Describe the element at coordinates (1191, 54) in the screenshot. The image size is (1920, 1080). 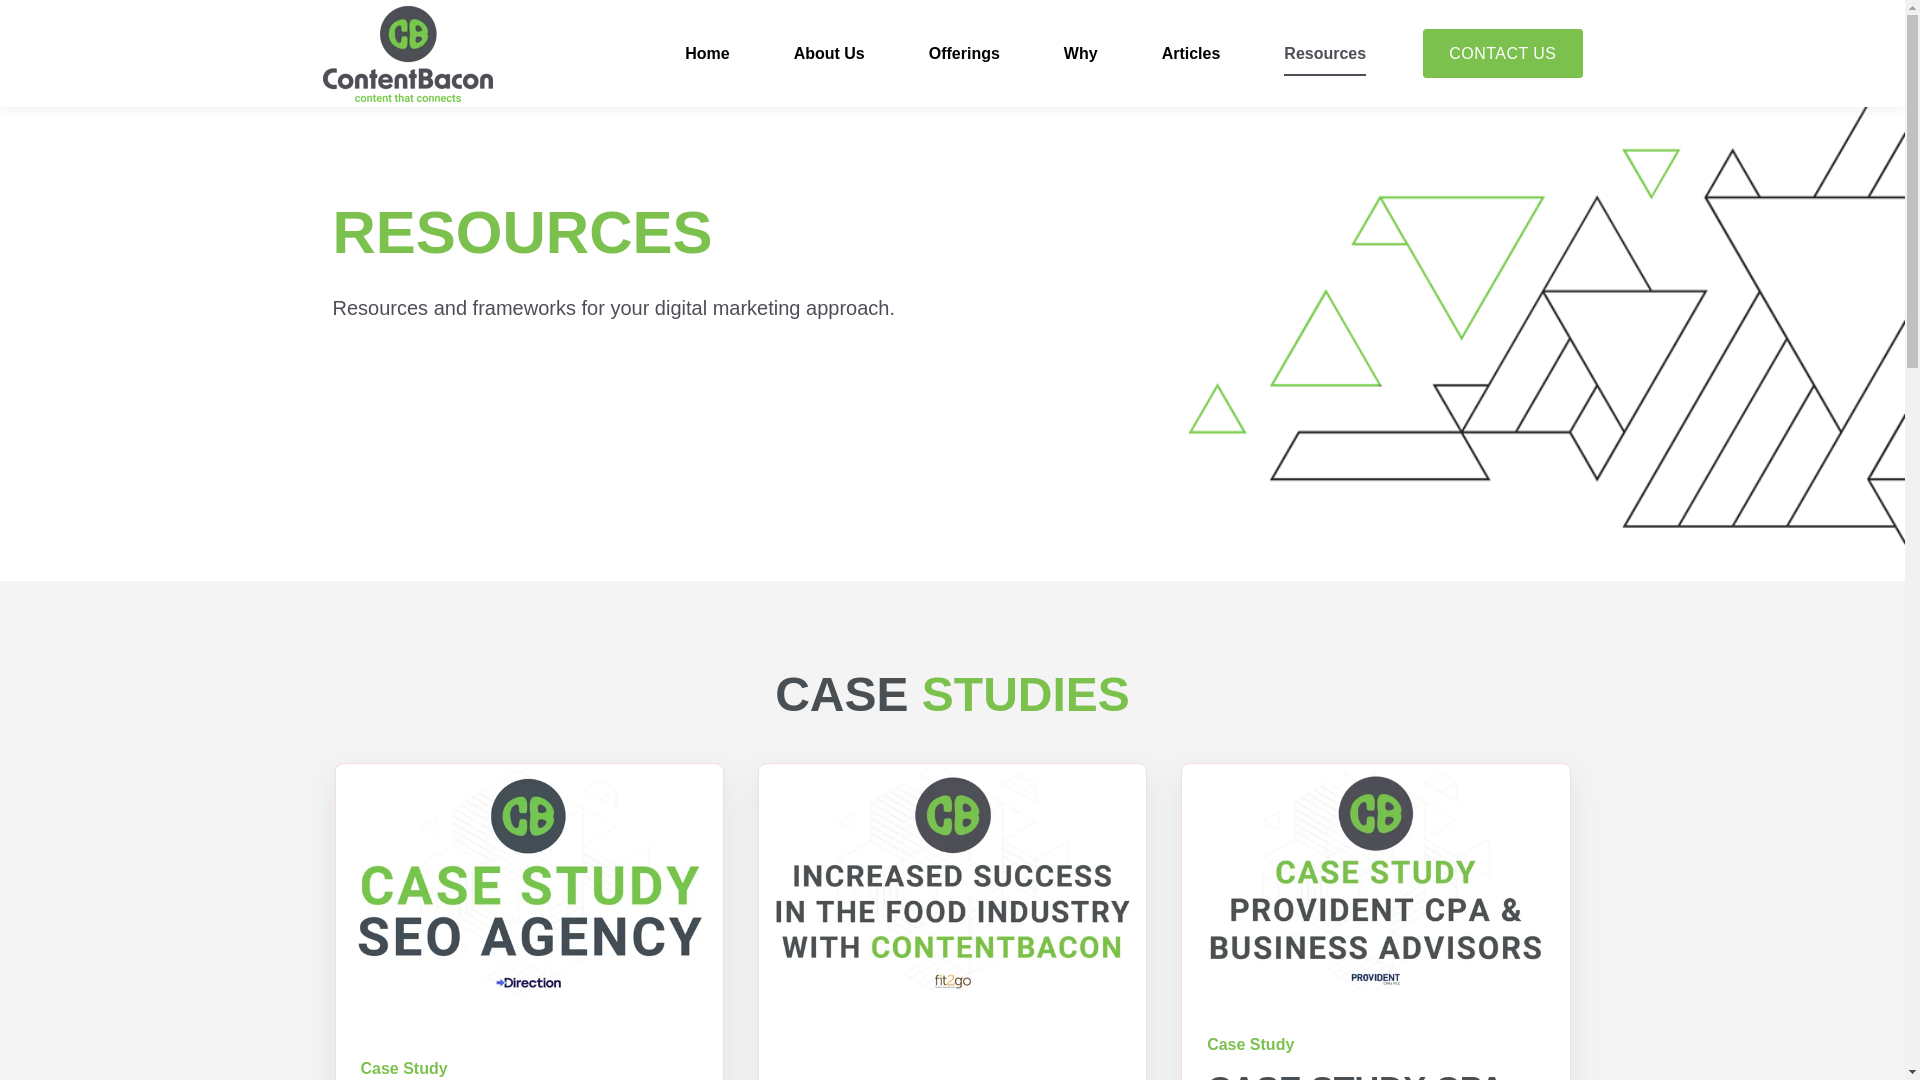
I see `Articles` at that location.